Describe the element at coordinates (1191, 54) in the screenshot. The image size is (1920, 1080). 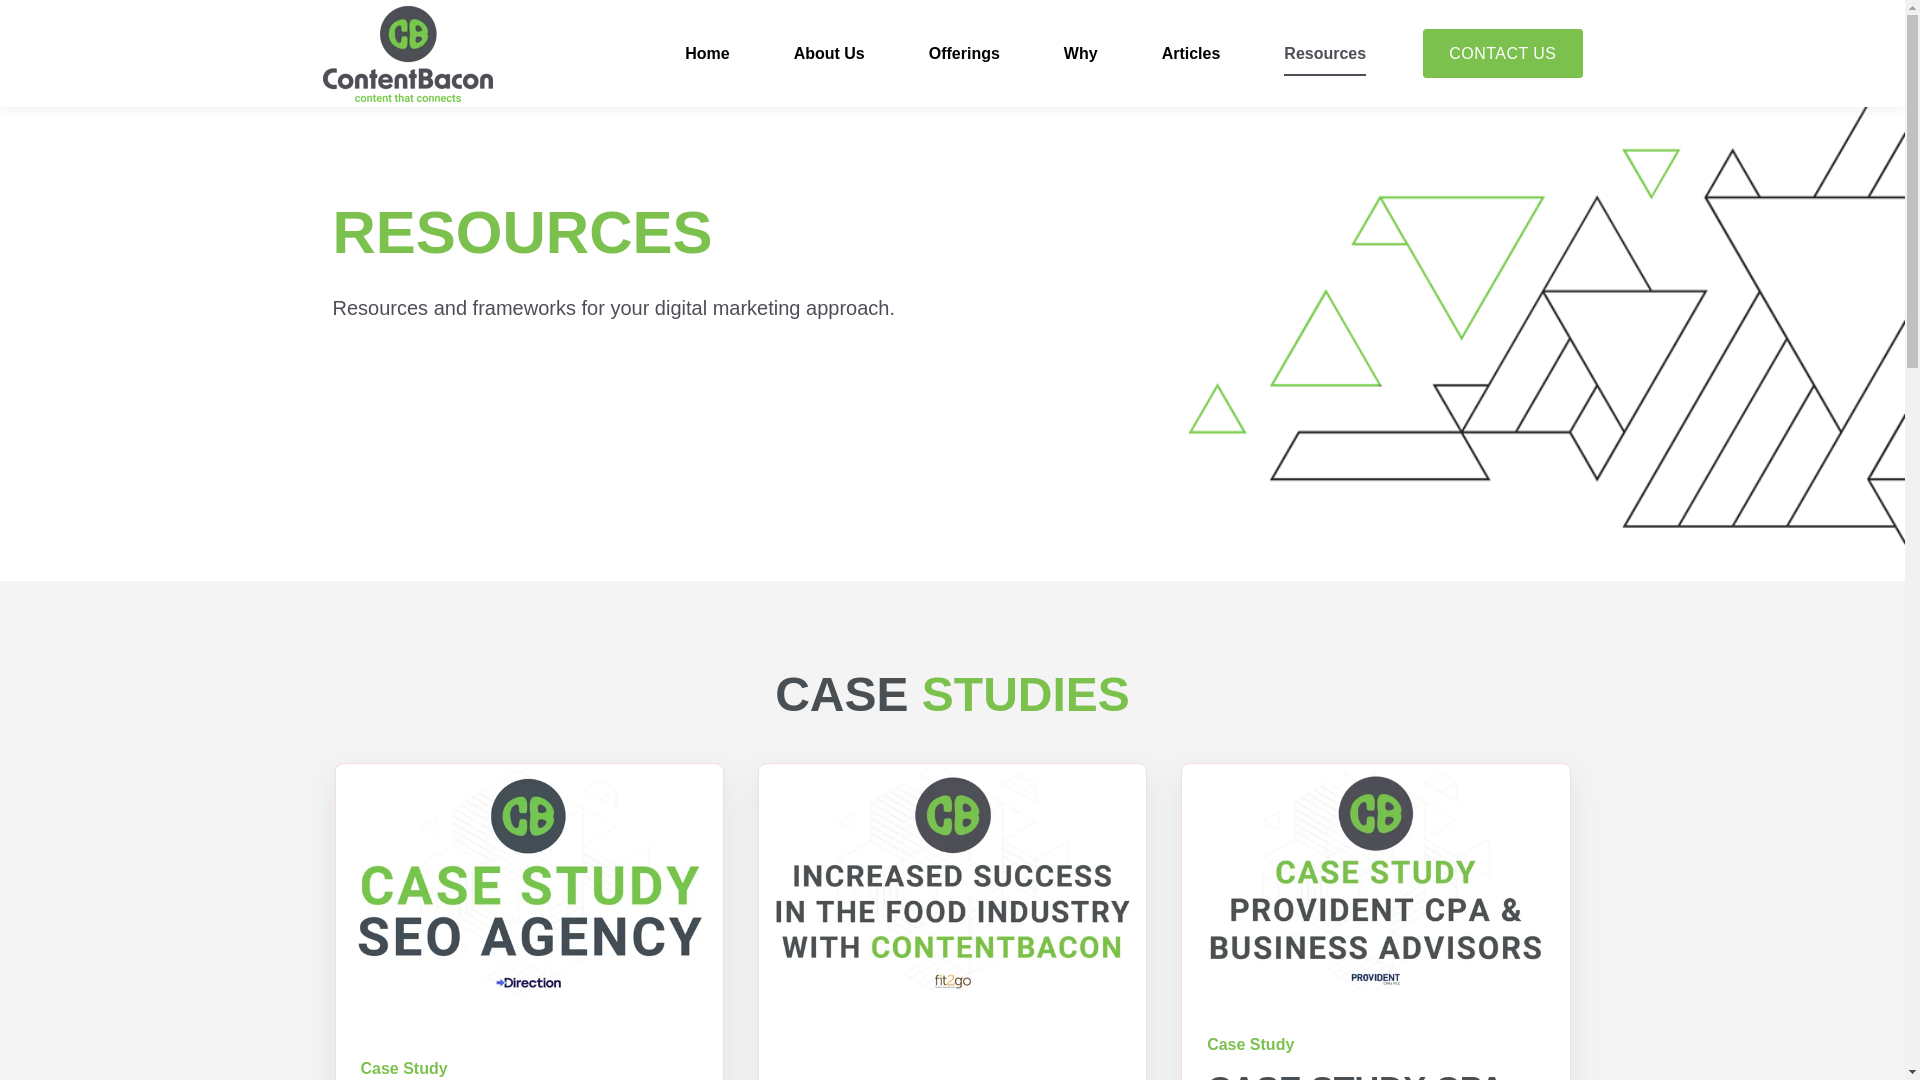
I see `Articles` at that location.